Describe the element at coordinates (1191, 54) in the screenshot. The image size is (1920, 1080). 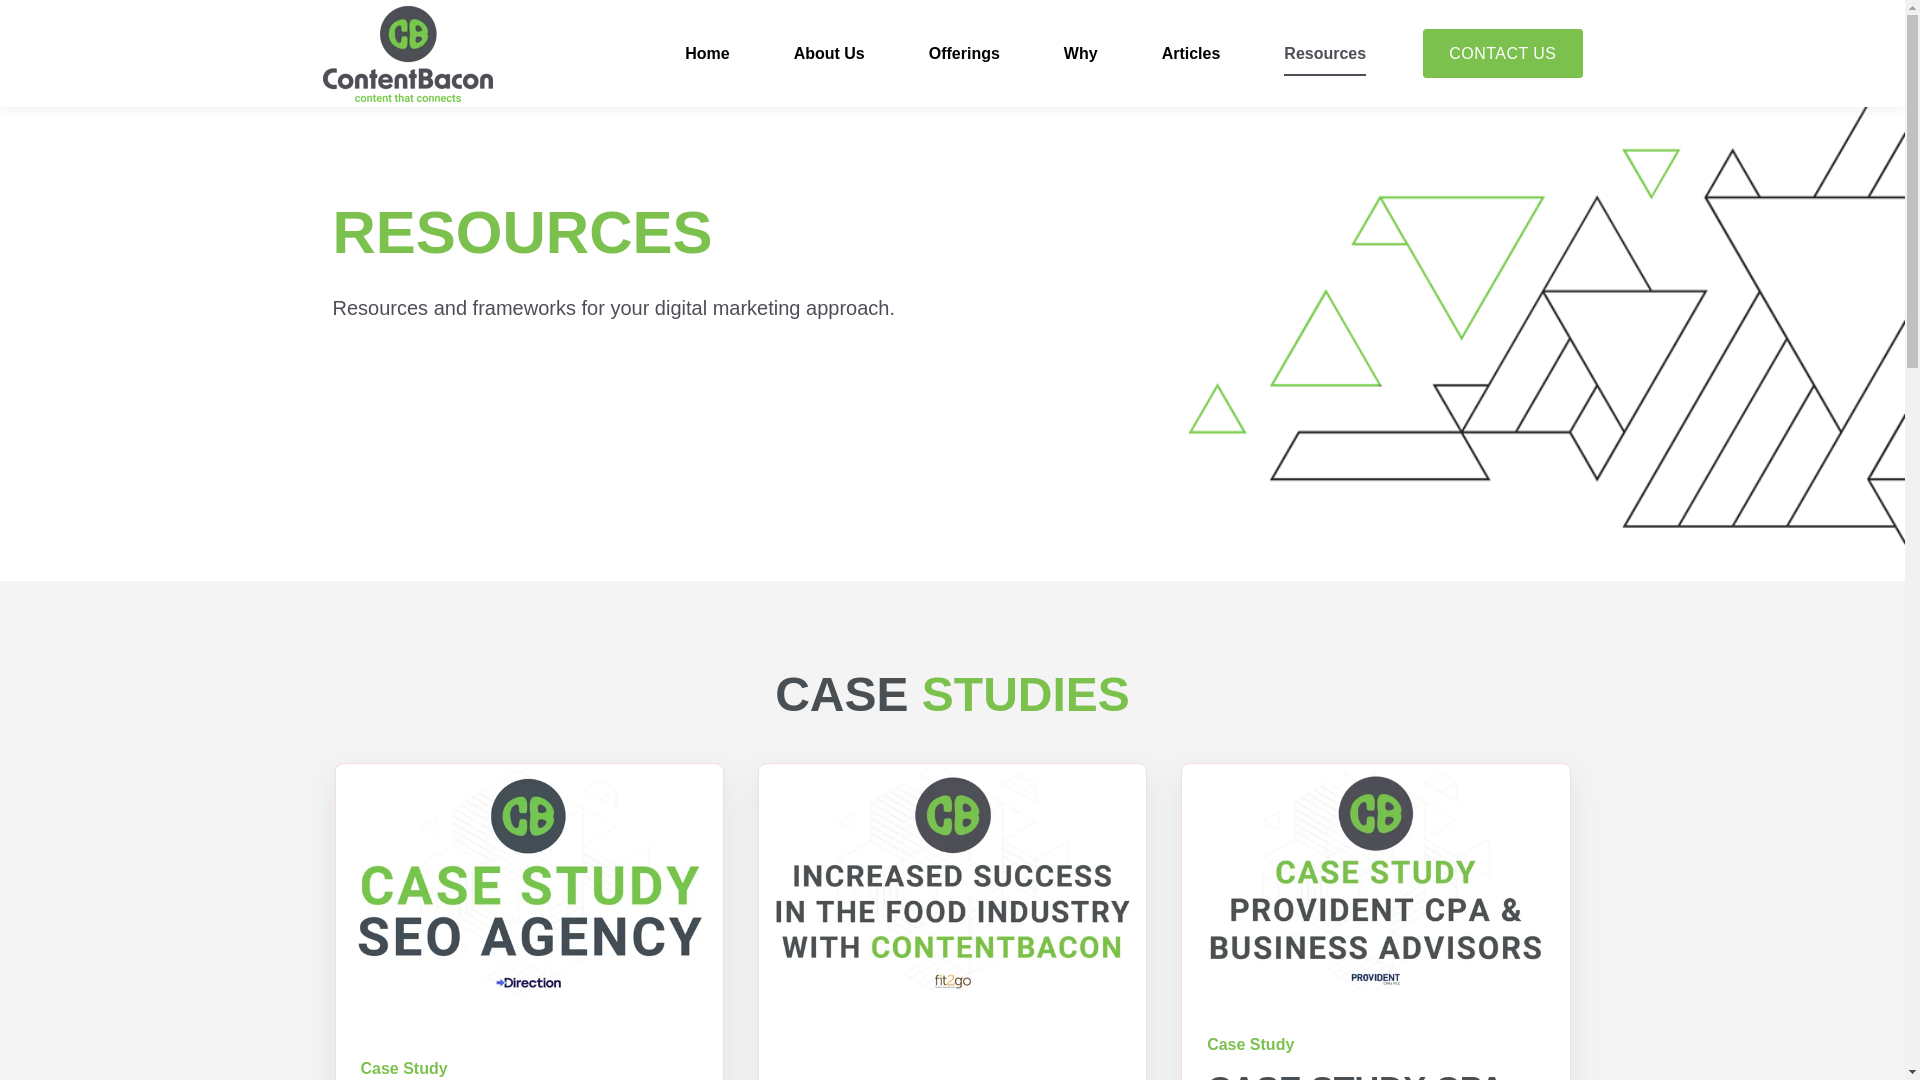
I see `Articles` at that location.